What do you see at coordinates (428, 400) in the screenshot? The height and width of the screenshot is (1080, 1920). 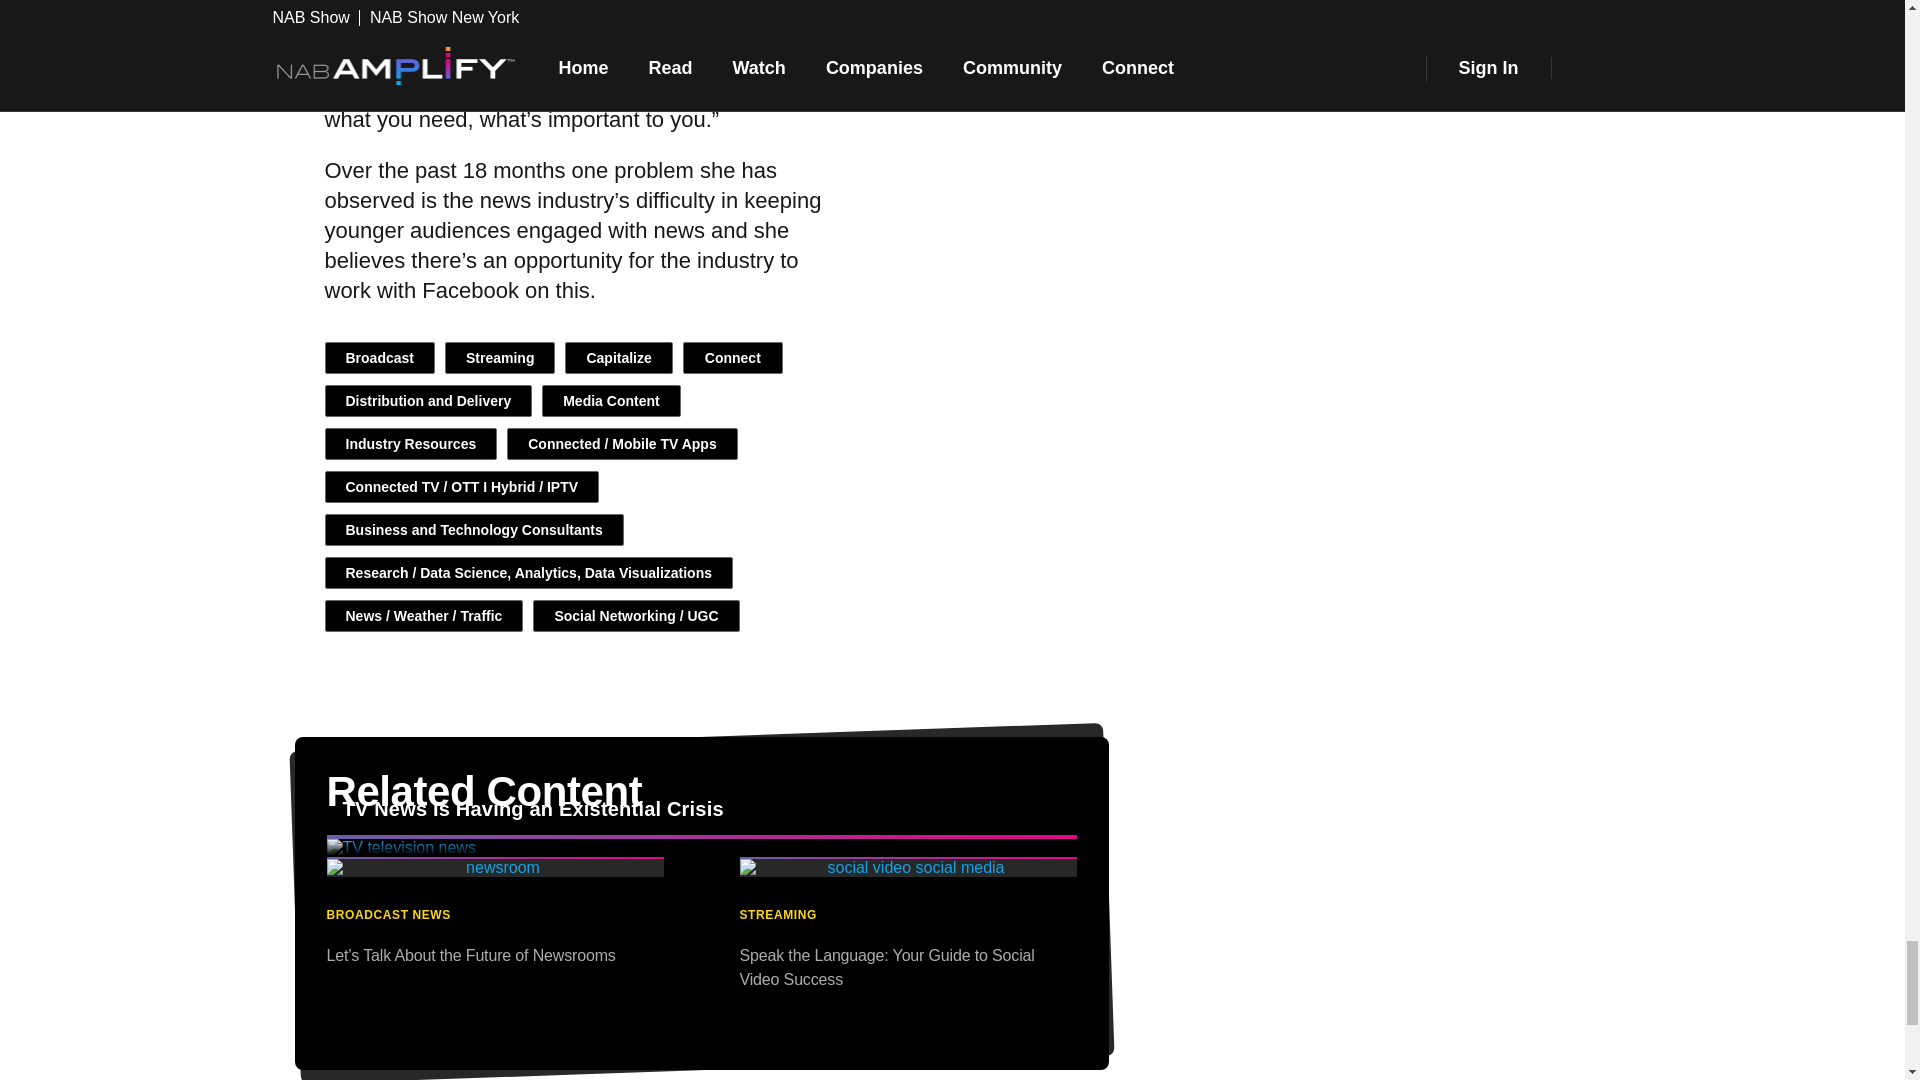 I see `Distribution and Delivery` at bounding box center [428, 400].